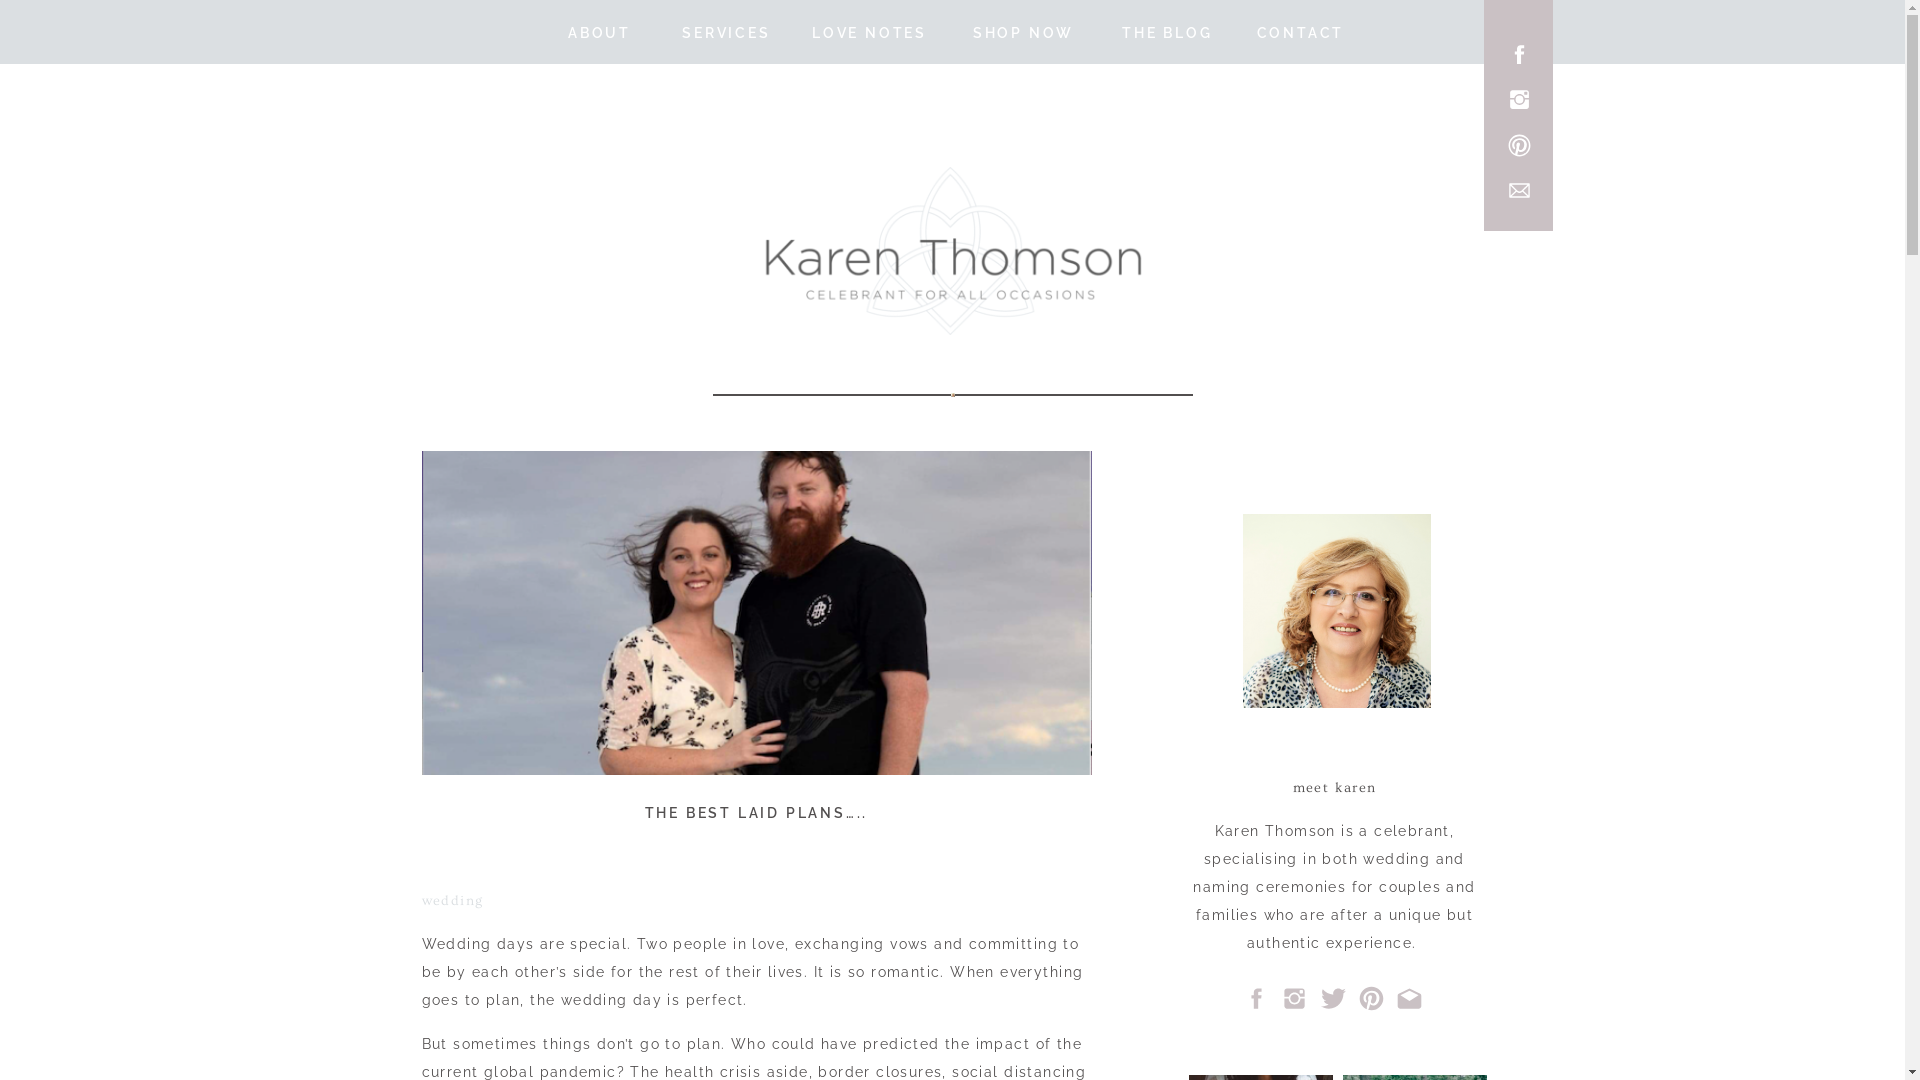  I want to click on LOVE NOTES, so click(870, 32).